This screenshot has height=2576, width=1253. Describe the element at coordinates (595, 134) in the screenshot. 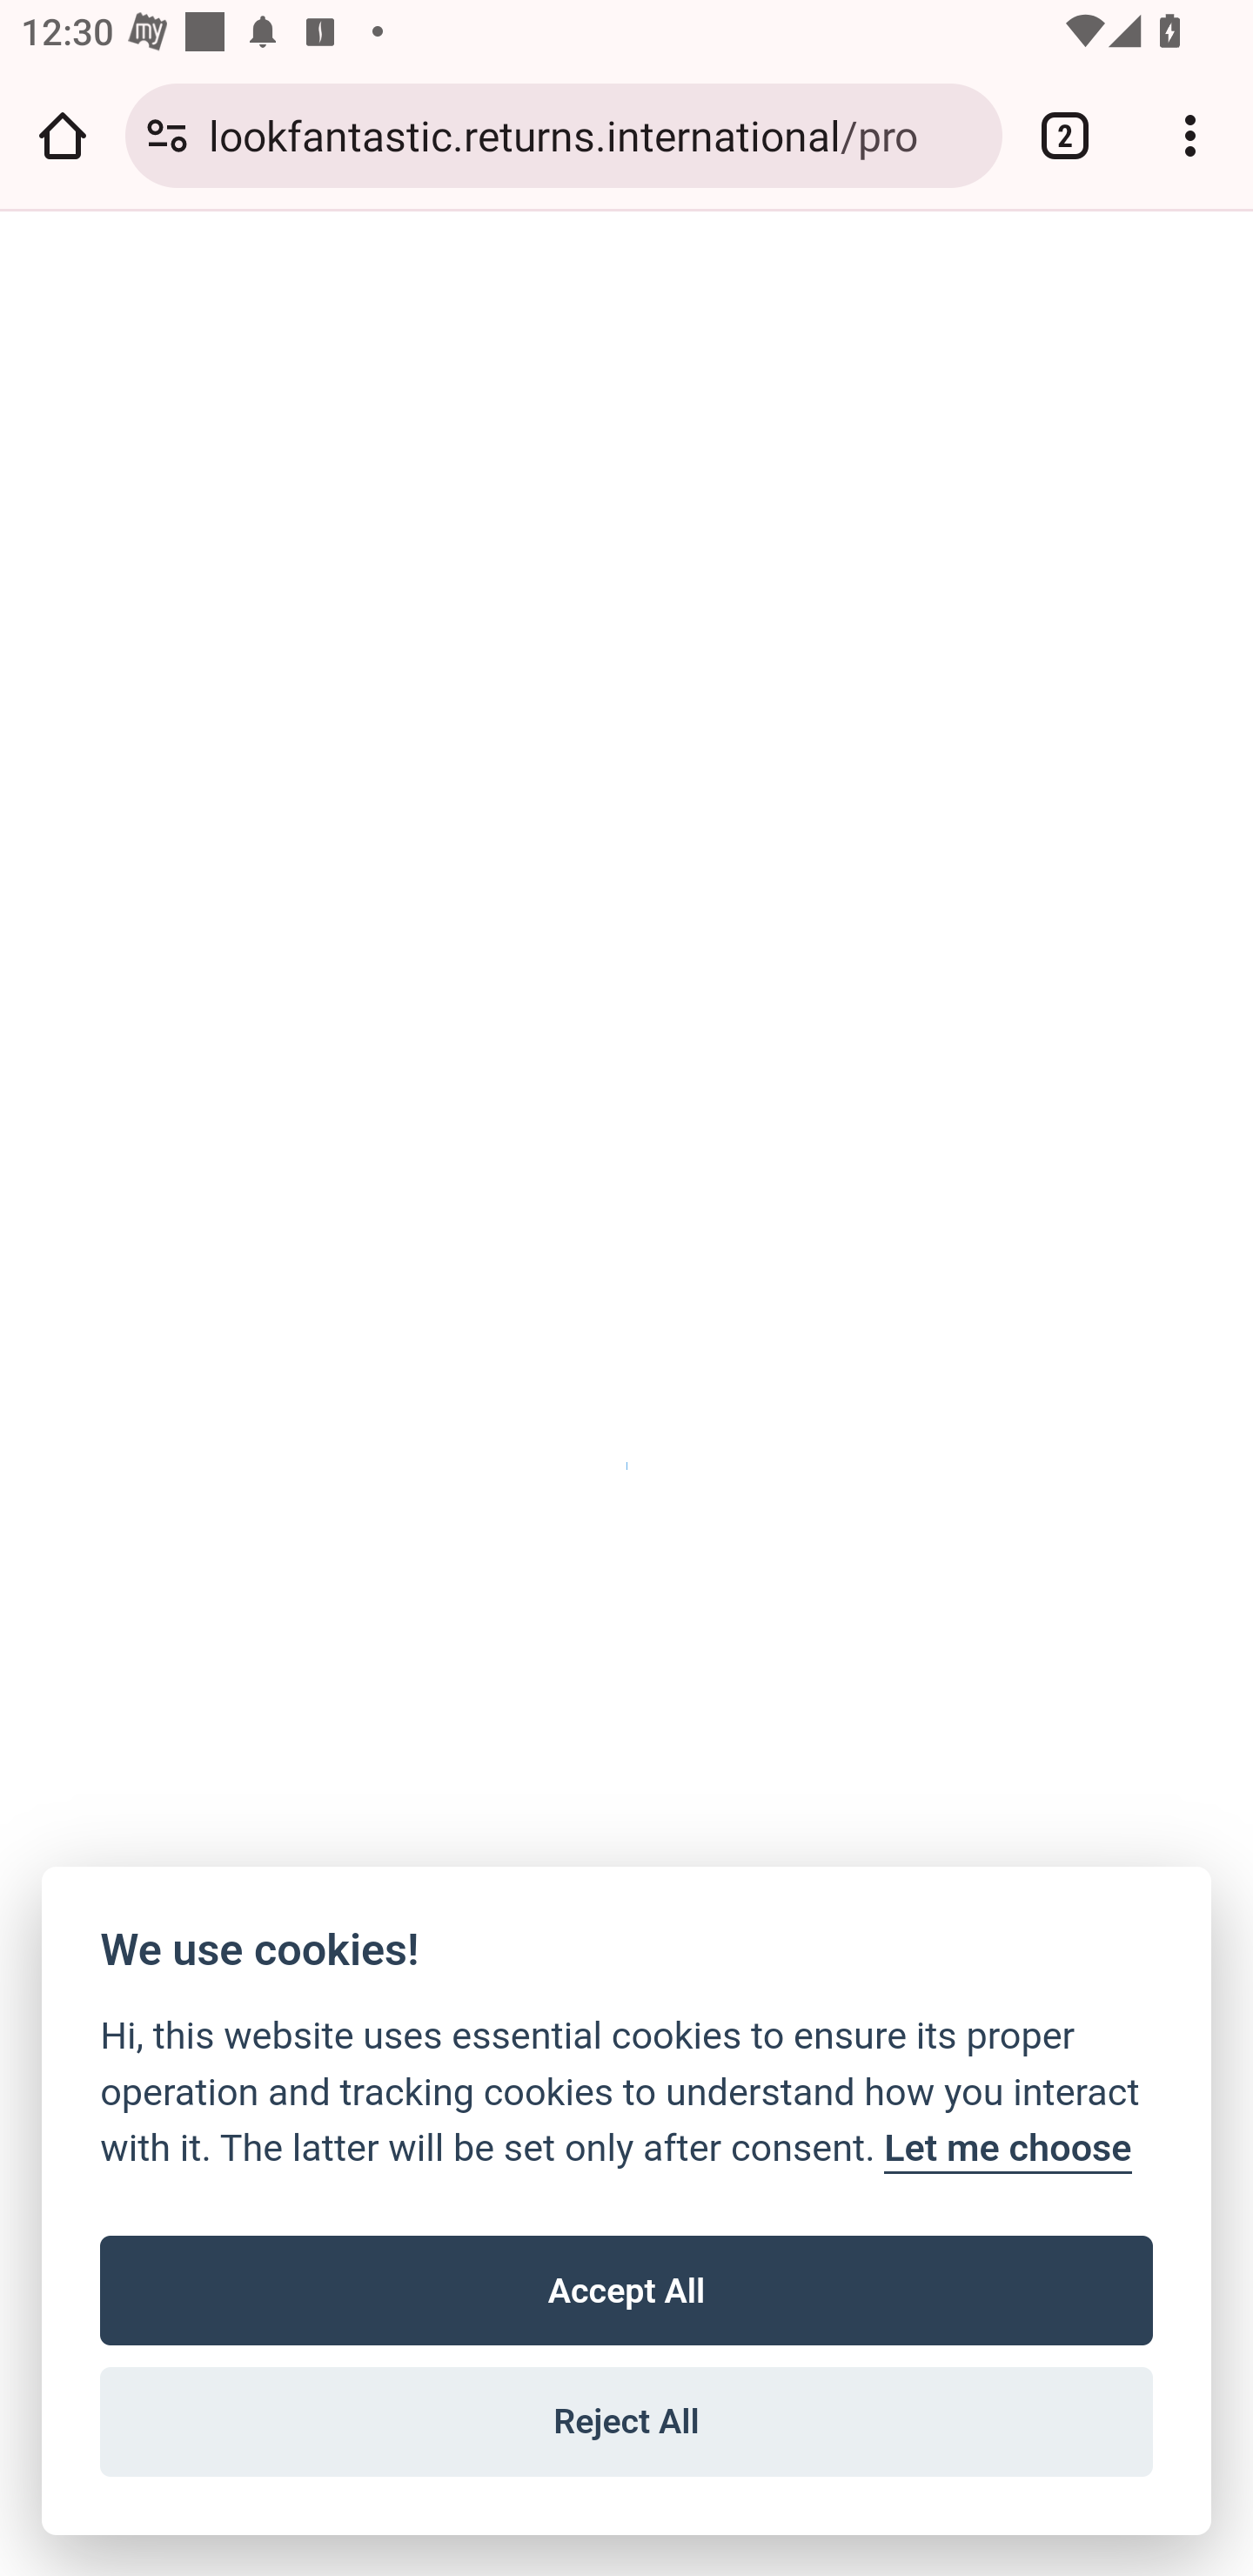

I see `lookfantastic.returns.international/pro` at that location.